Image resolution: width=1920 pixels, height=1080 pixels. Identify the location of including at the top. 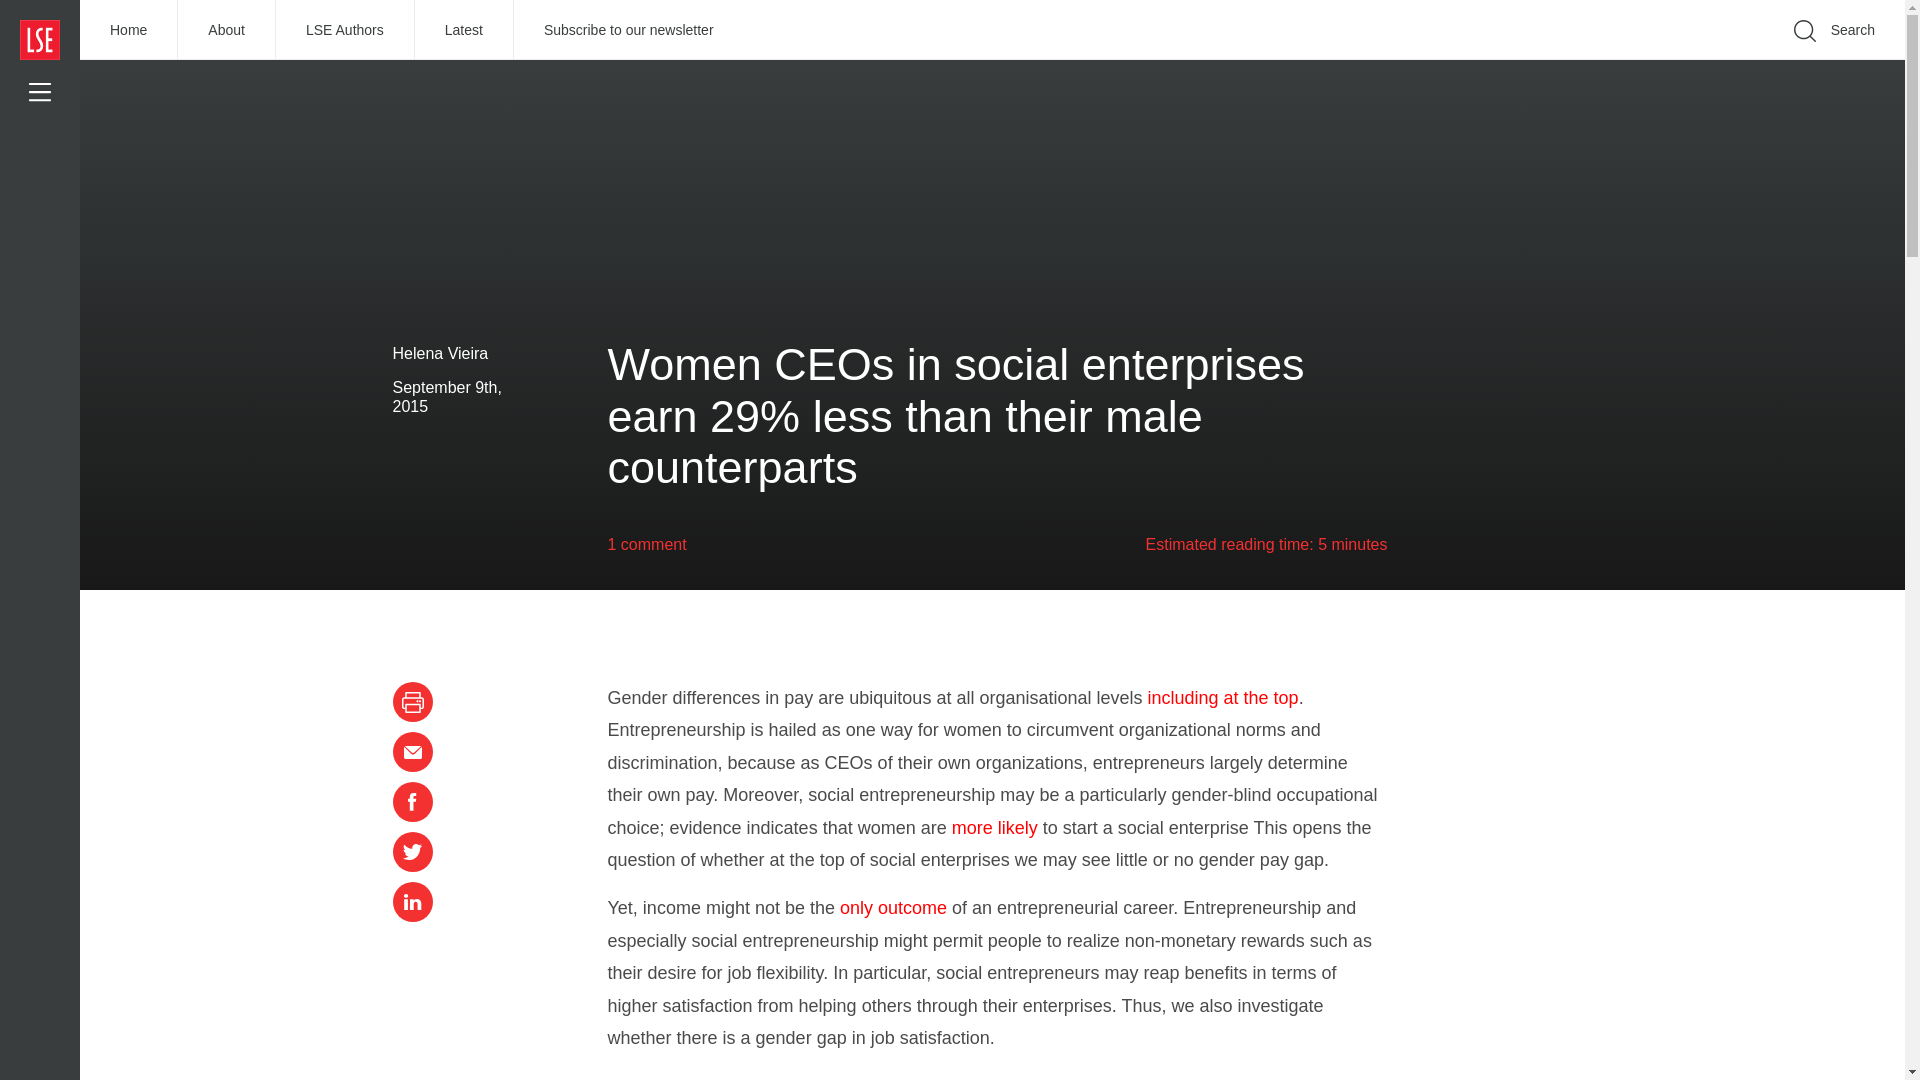
(1224, 698).